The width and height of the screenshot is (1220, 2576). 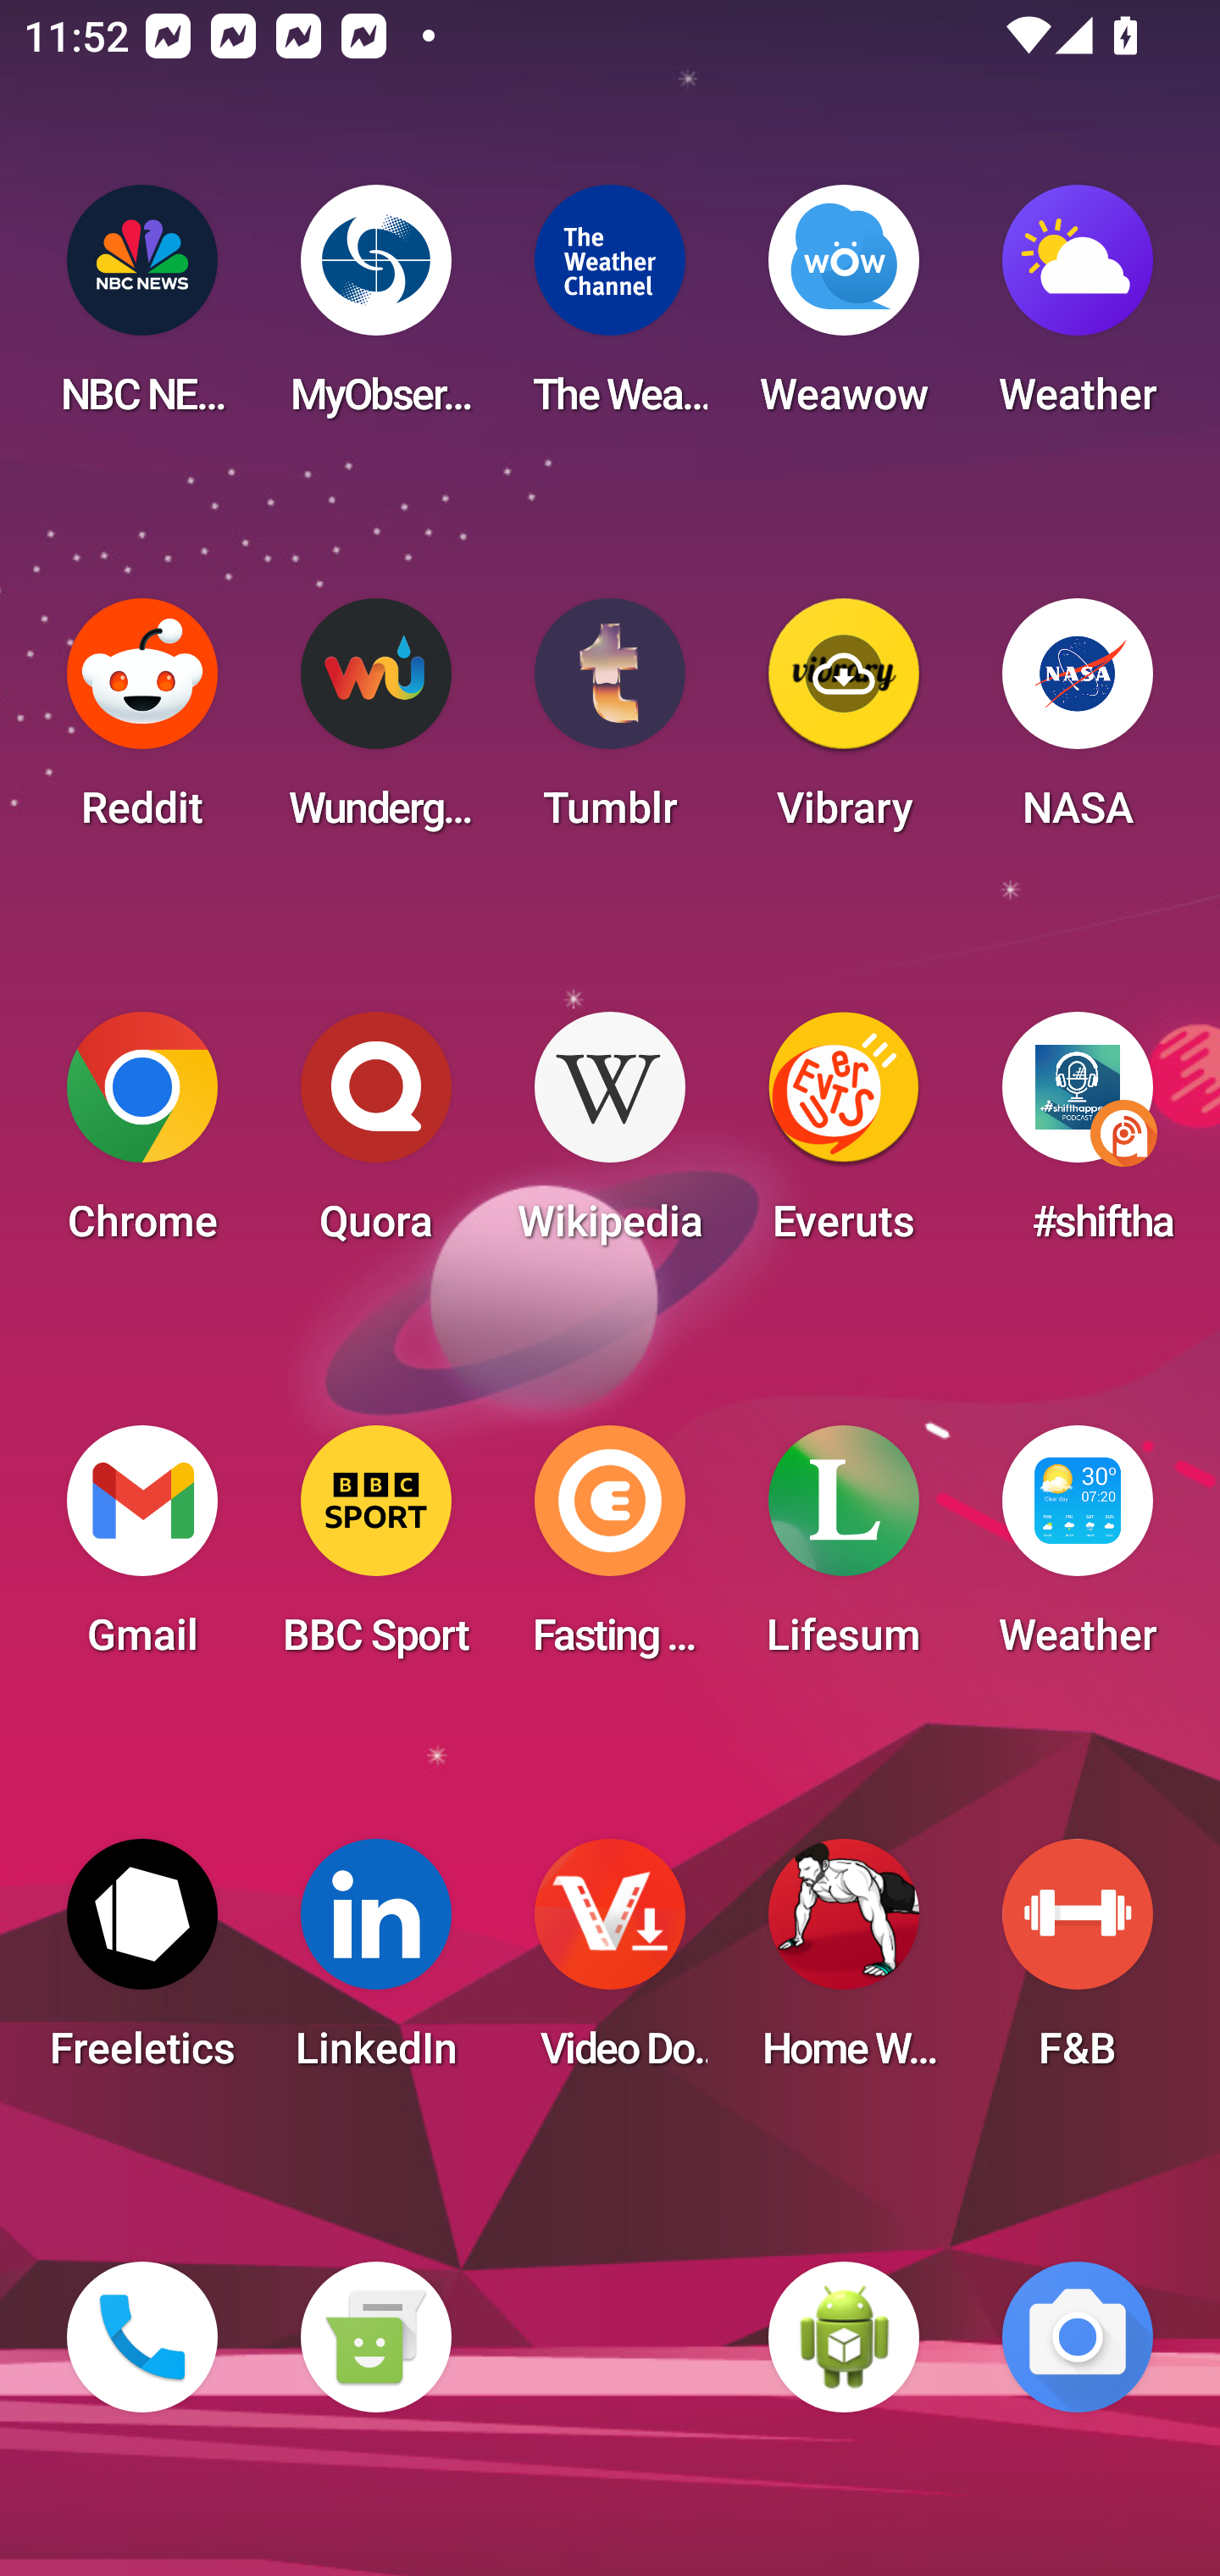 What do you see at coordinates (844, 1551) in the screenshot?
I see `Lifesum` at bounding box center [844, 1551].